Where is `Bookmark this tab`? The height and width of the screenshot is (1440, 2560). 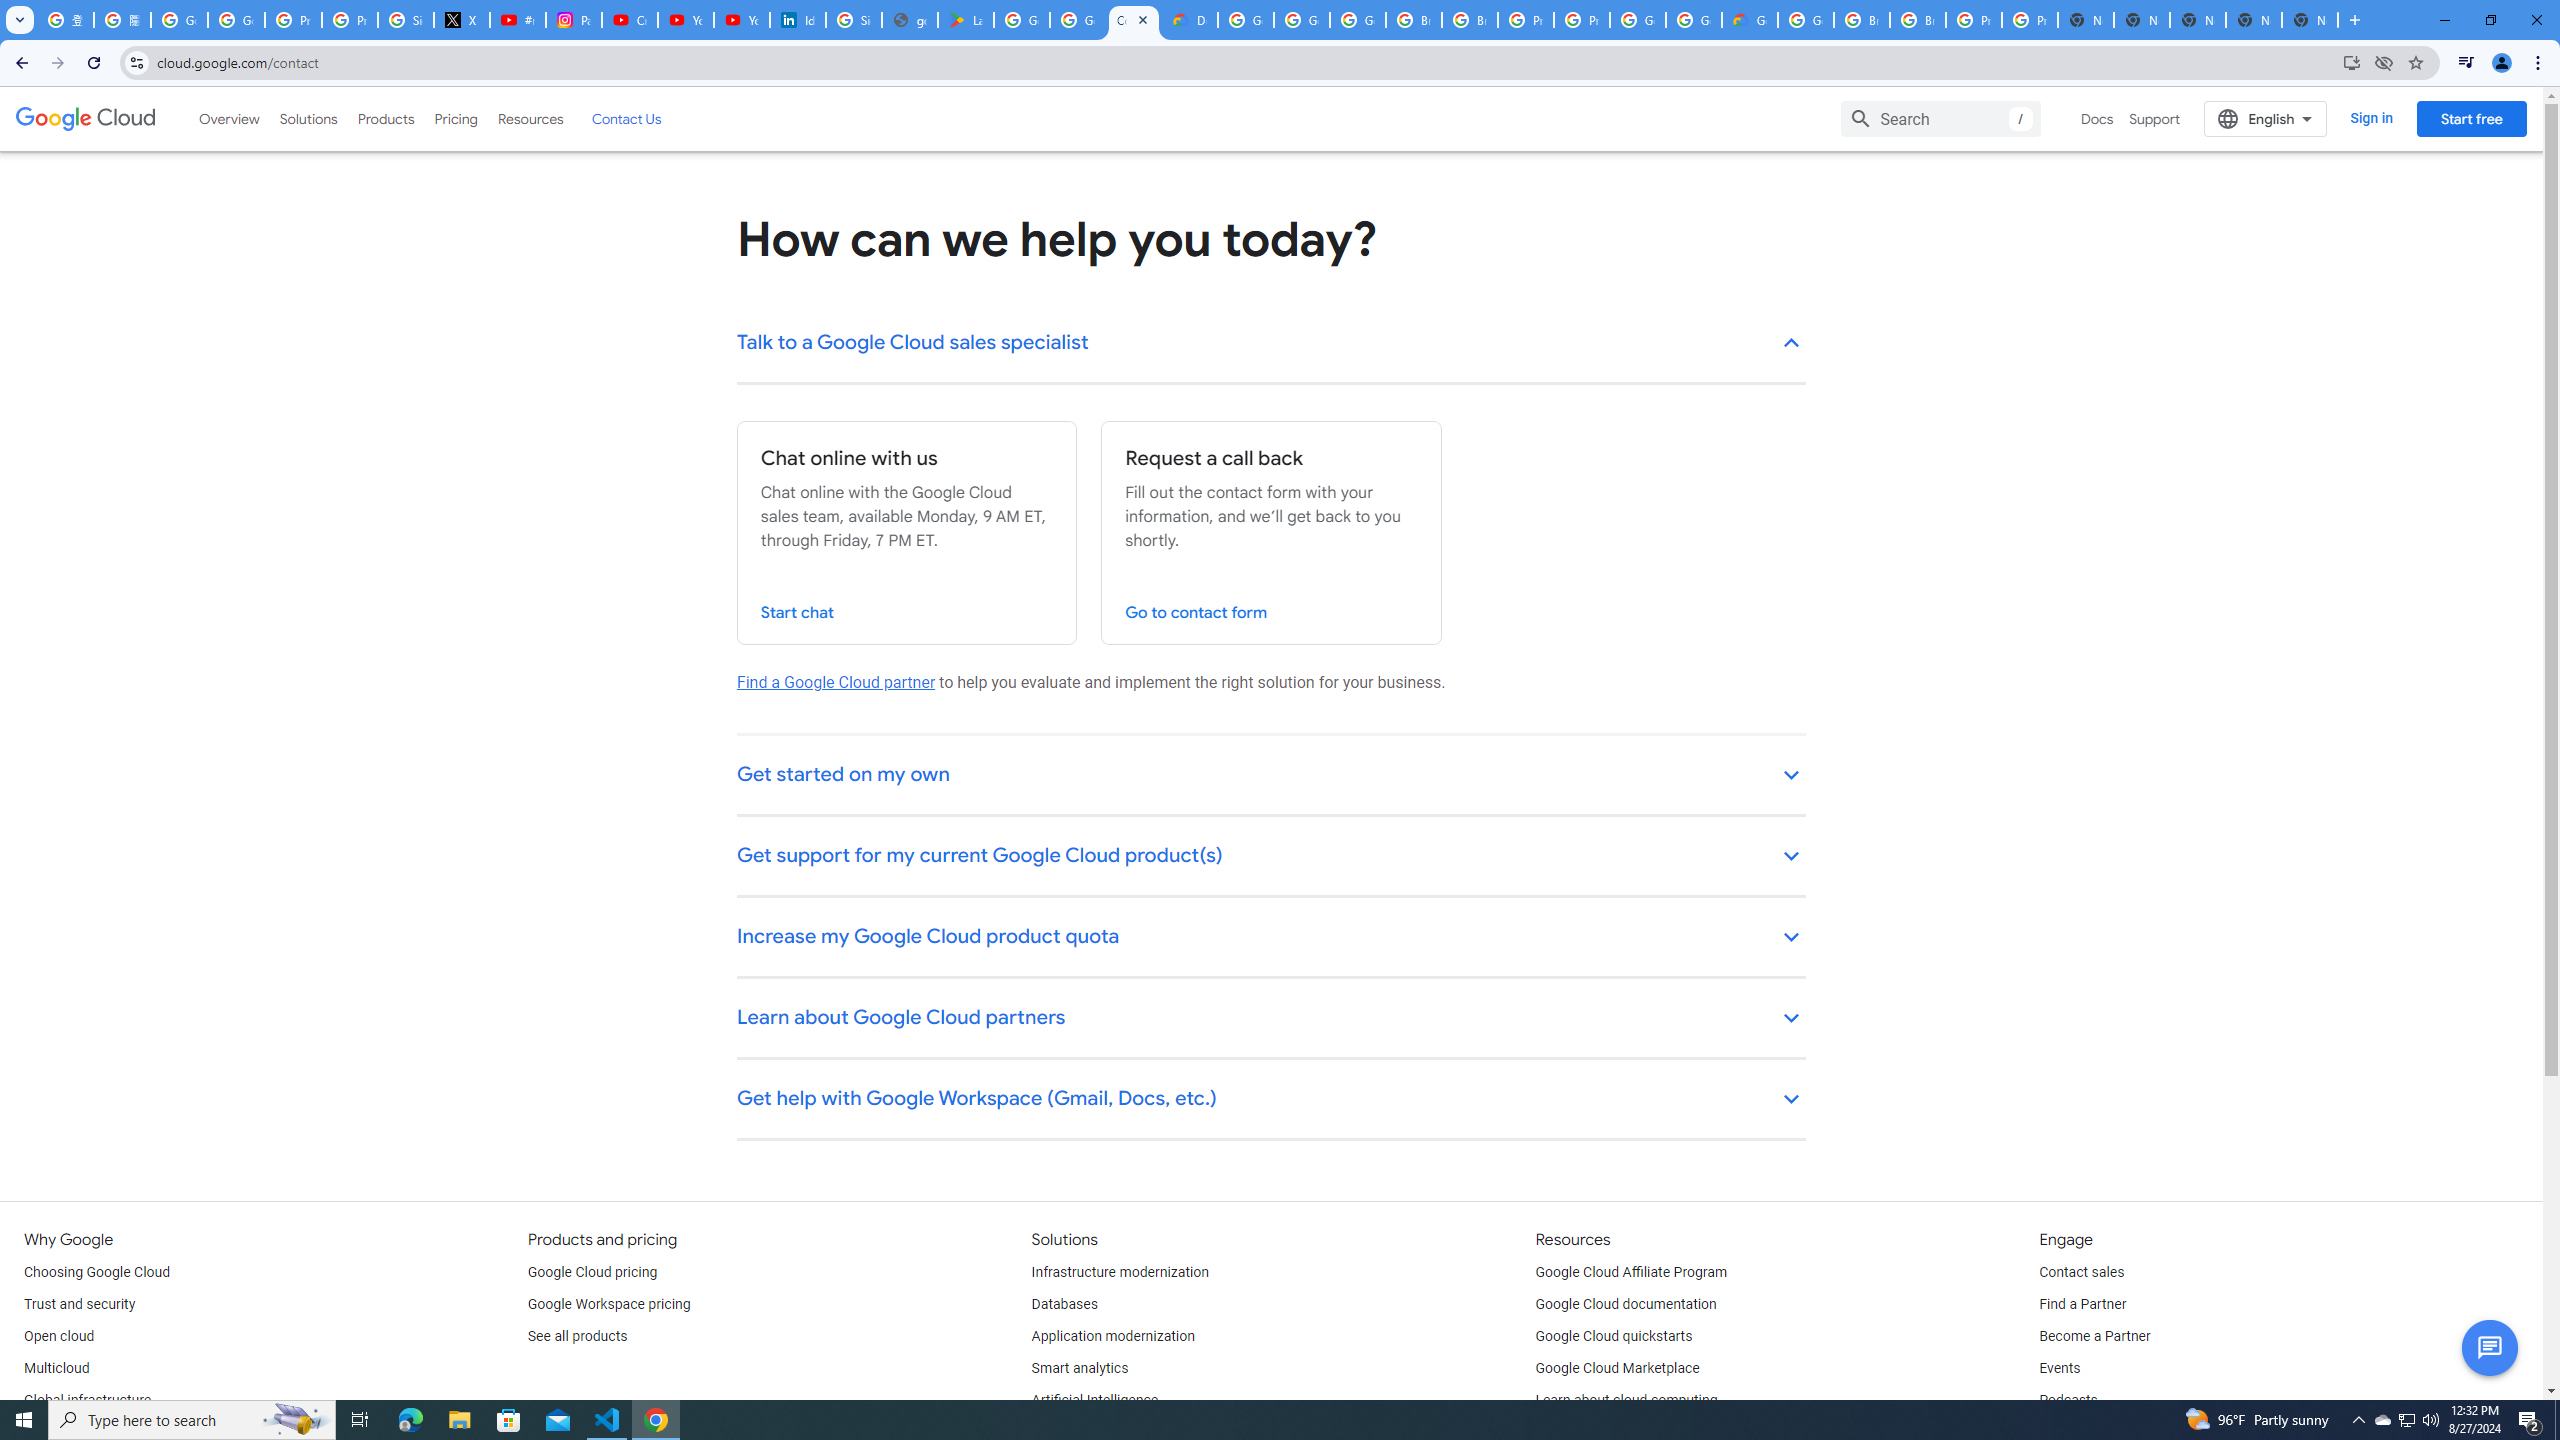 Bookmark this tab is located at coordinates (2414, 62).